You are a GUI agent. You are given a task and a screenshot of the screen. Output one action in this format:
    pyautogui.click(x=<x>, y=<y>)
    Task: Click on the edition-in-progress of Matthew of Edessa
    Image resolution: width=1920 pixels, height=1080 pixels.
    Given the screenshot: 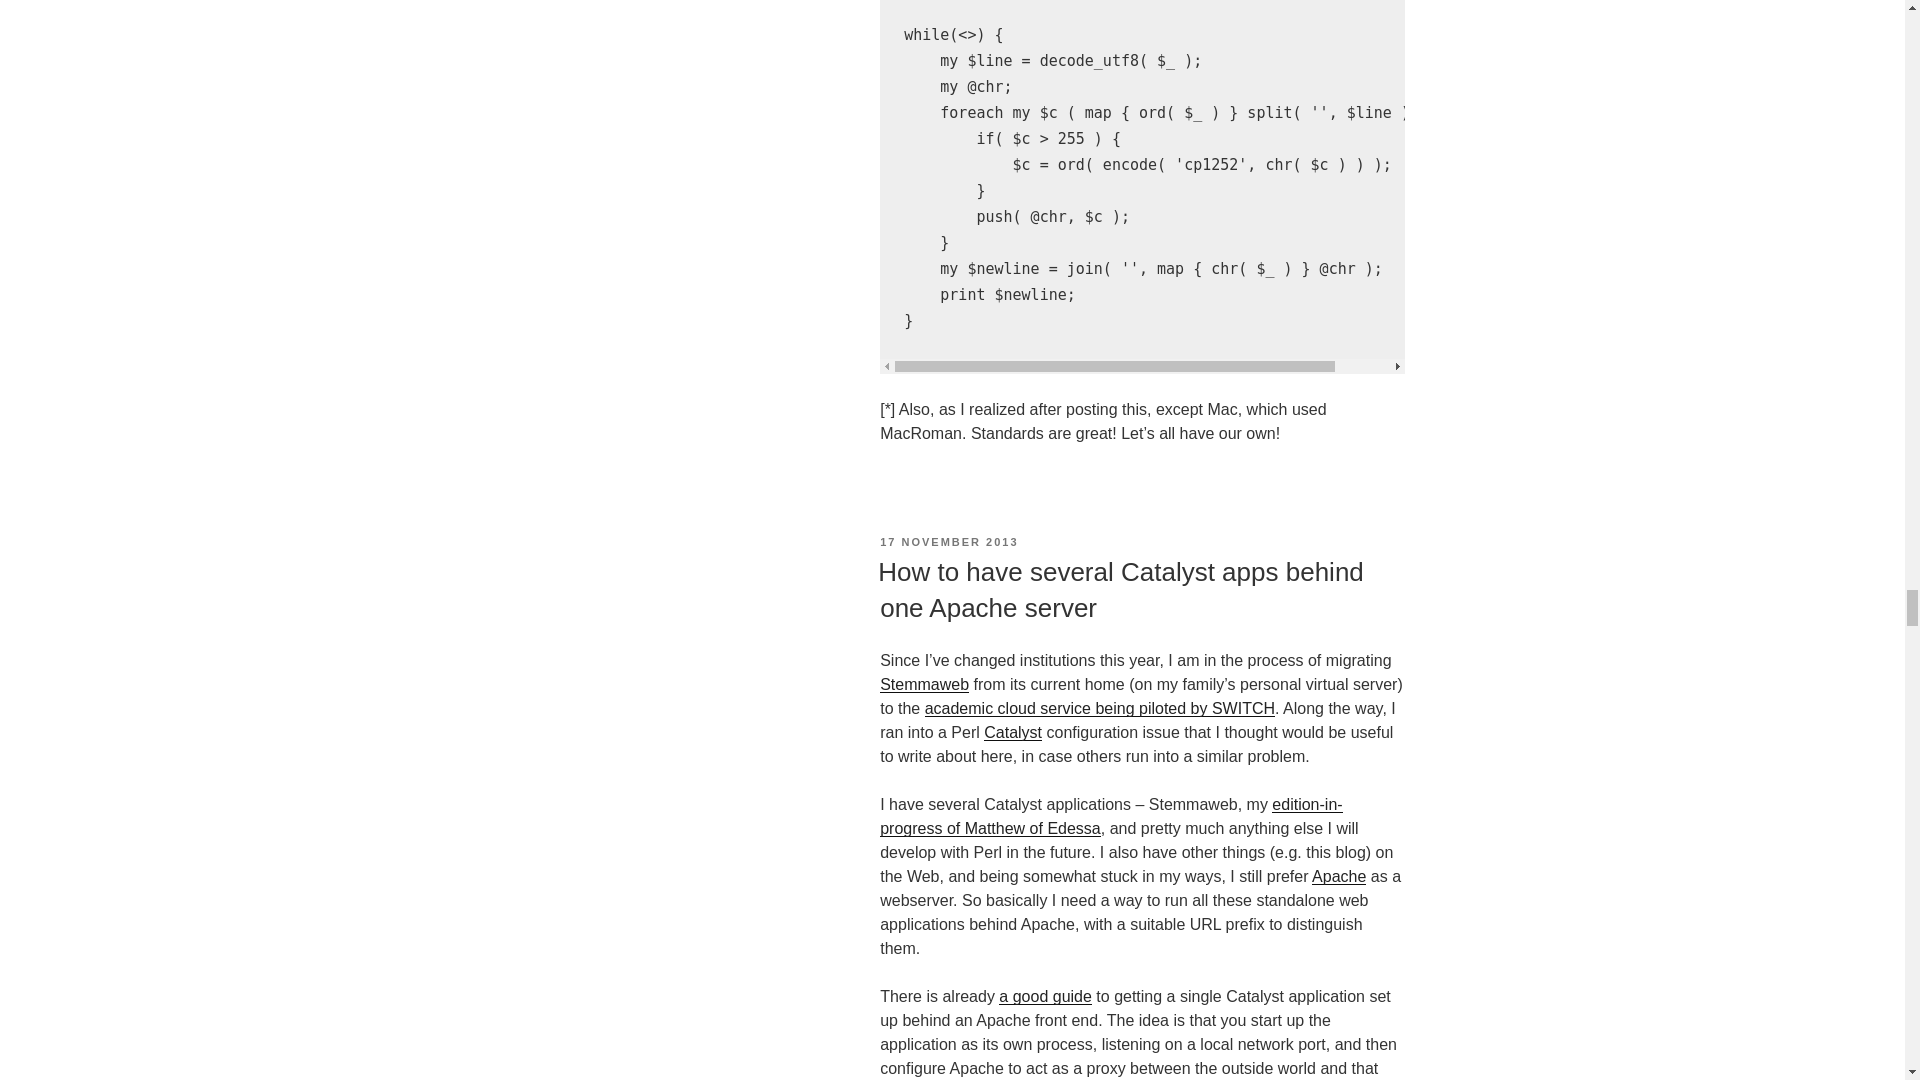 What is the action you would take?
    pyautogui.click(x=1110, y=816)
    